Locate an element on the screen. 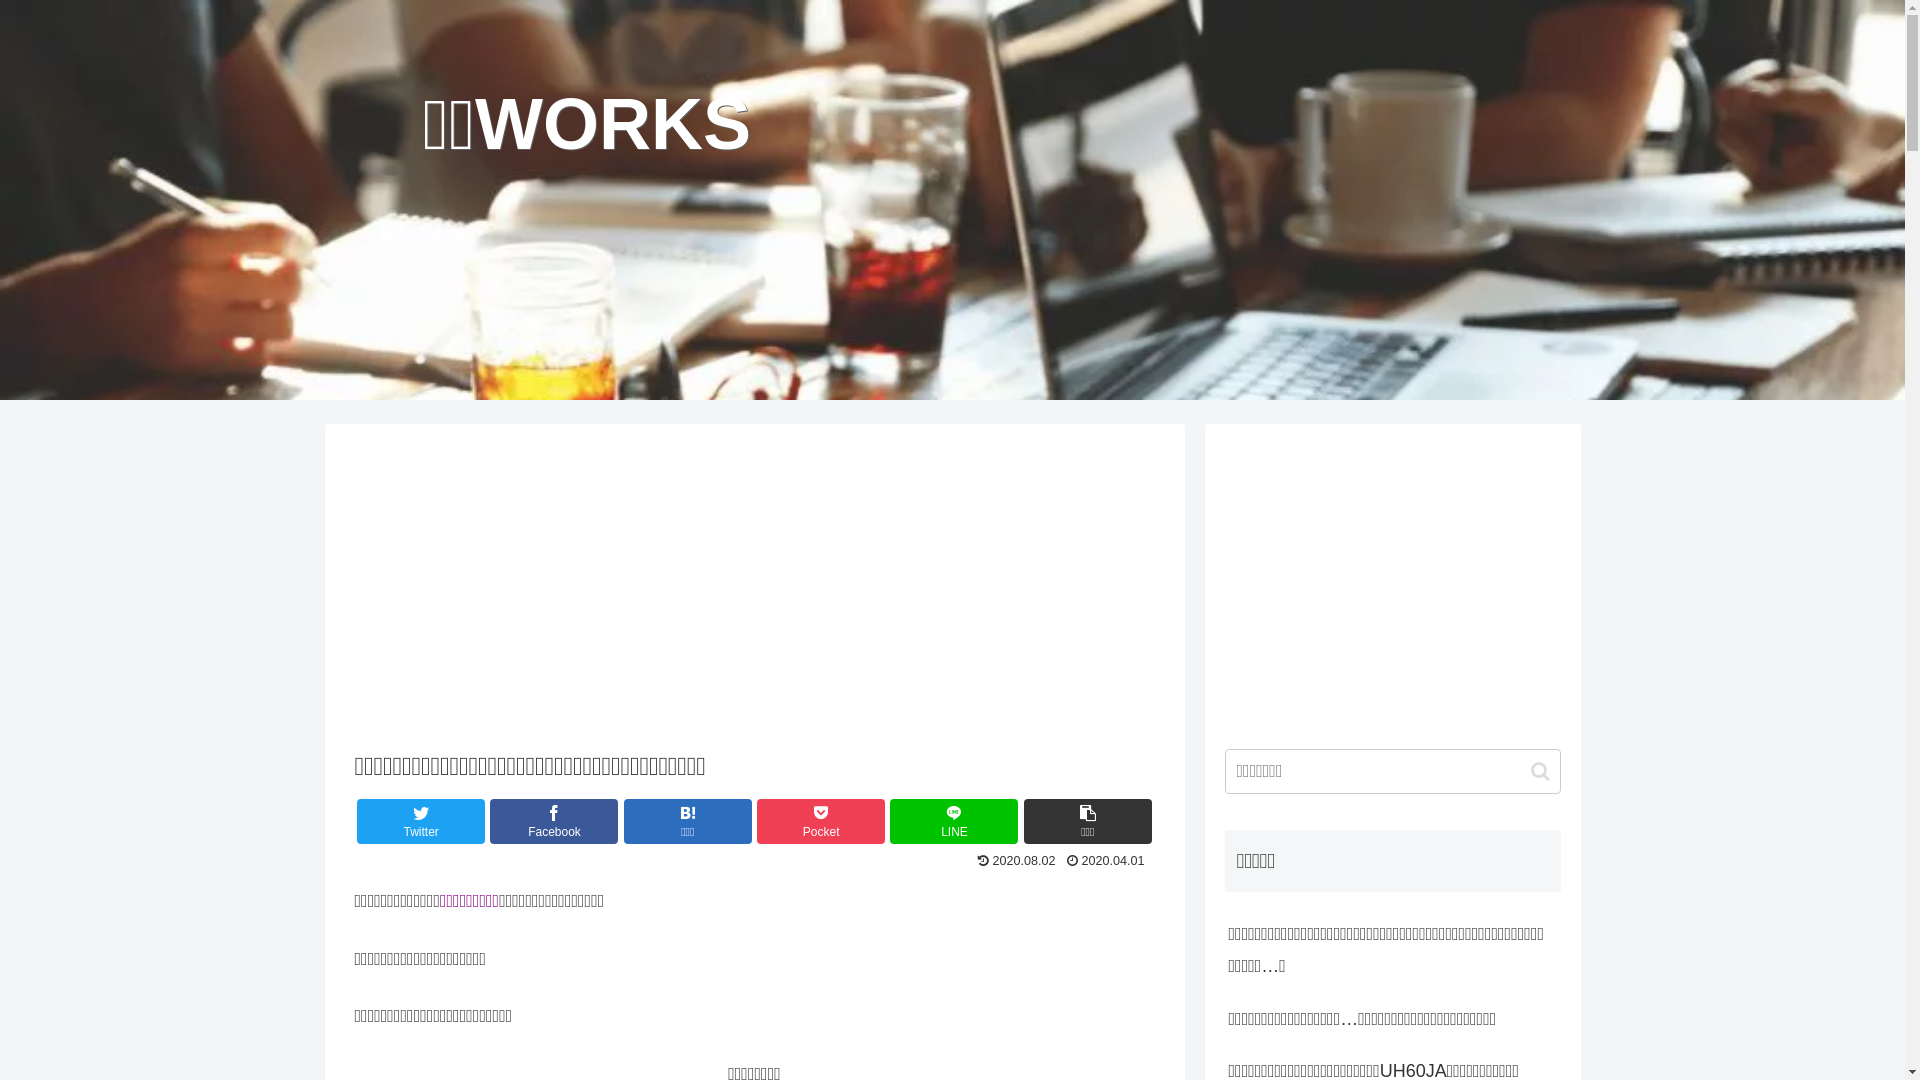 This screenshot has height=1080, width=1920. Facebook is located at coordinates (554, 822).